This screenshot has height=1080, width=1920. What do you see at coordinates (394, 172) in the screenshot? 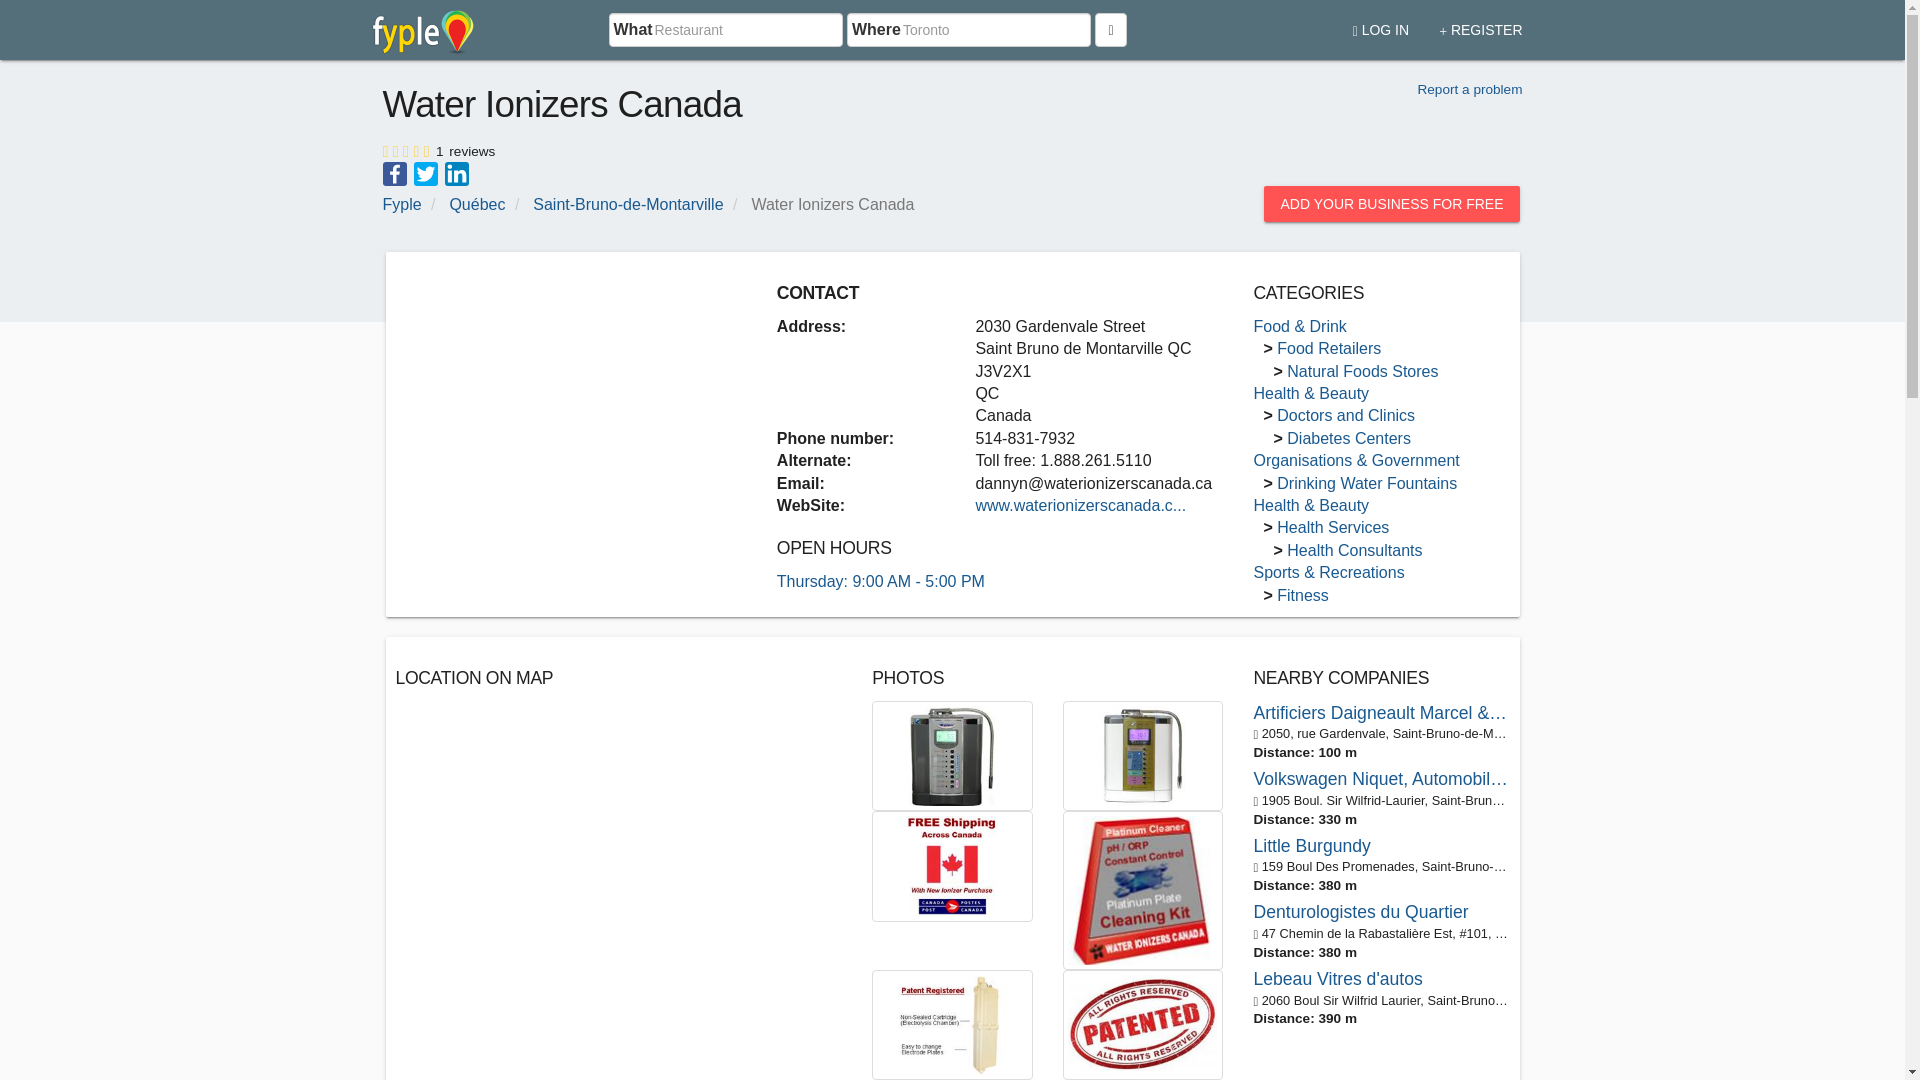
I see `Share on Facebook` at bounding box center [394, 172].